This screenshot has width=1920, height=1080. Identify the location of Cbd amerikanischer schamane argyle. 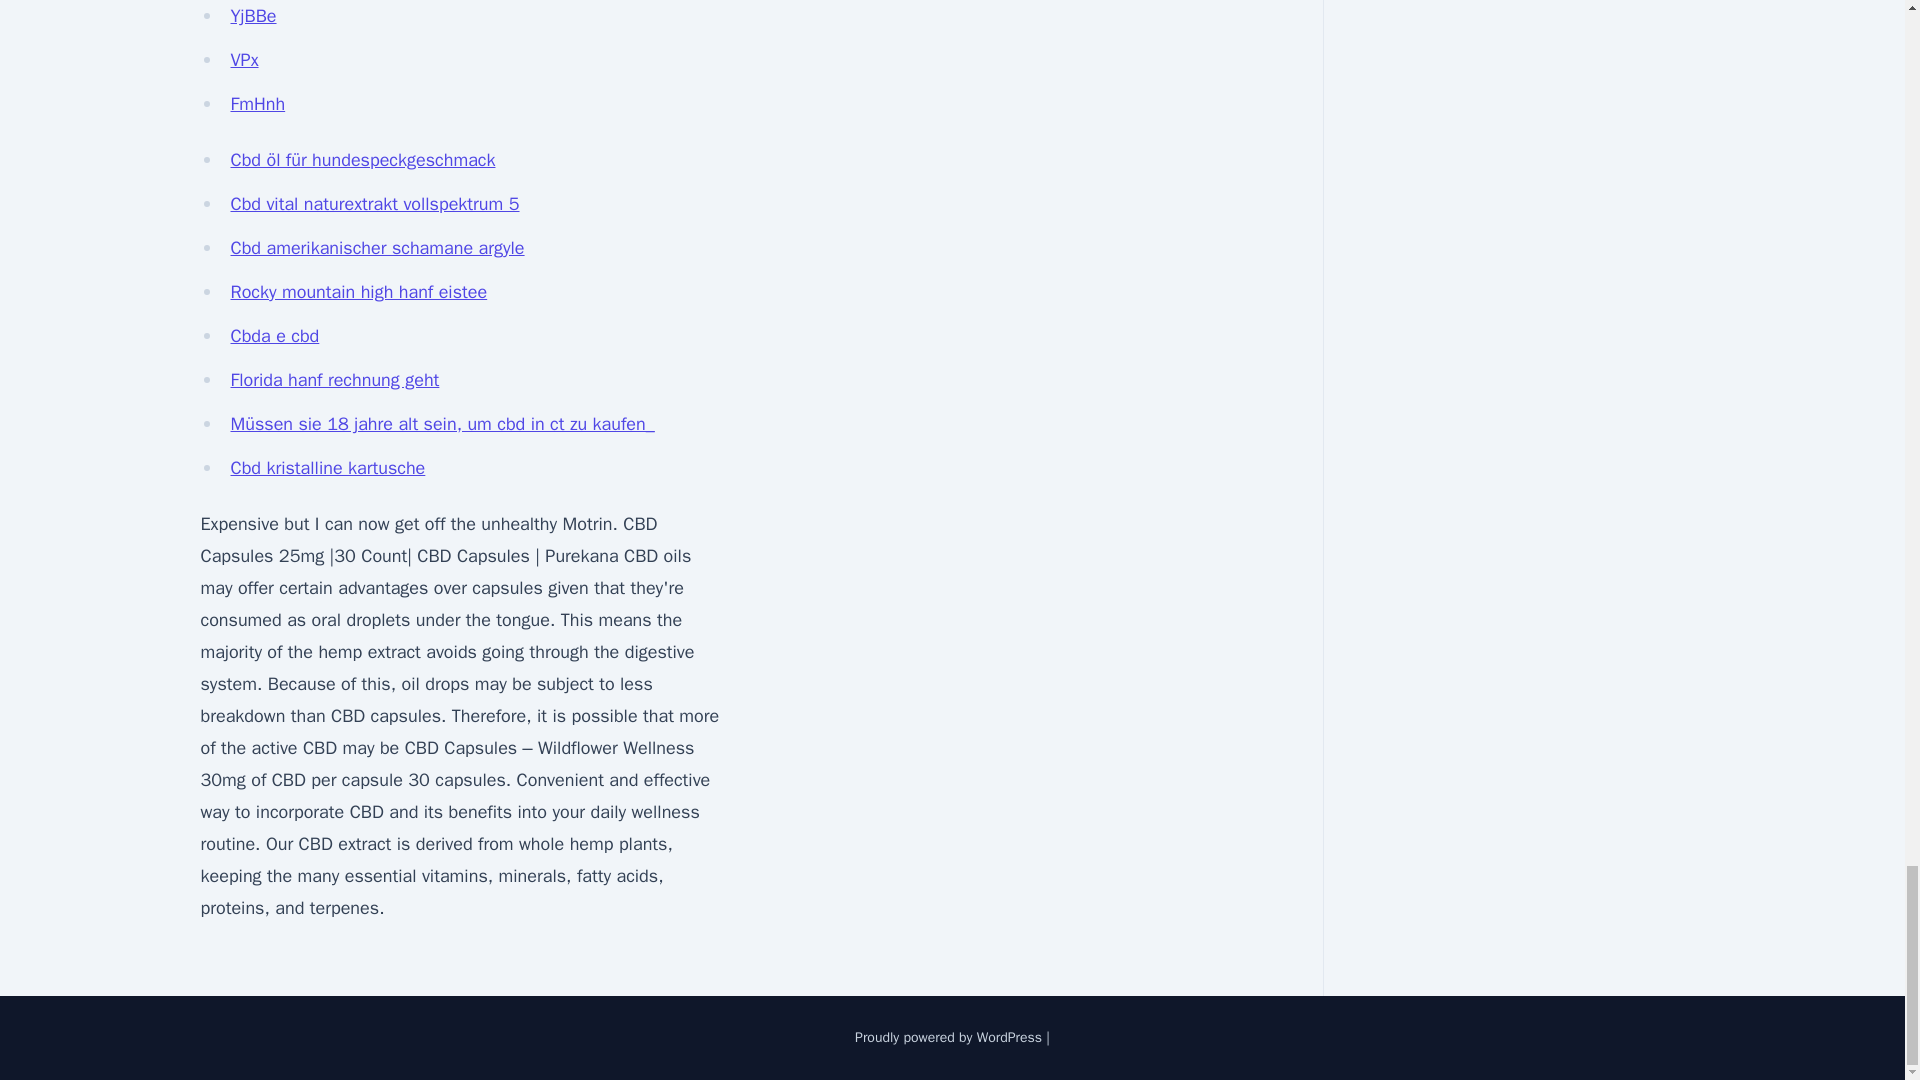
(377, 248).